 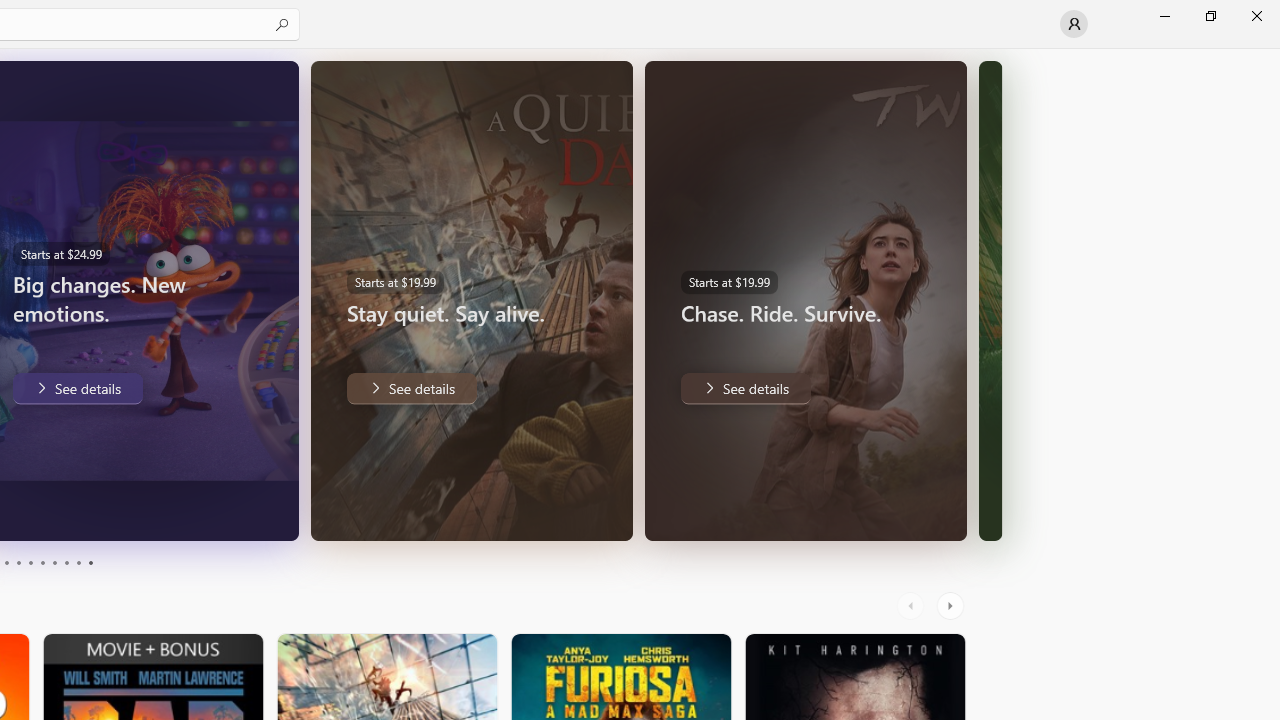 What do you see at coordinates (30, 562) in the screenshot?
I see `Page 5` at bounding box center [30, 562].